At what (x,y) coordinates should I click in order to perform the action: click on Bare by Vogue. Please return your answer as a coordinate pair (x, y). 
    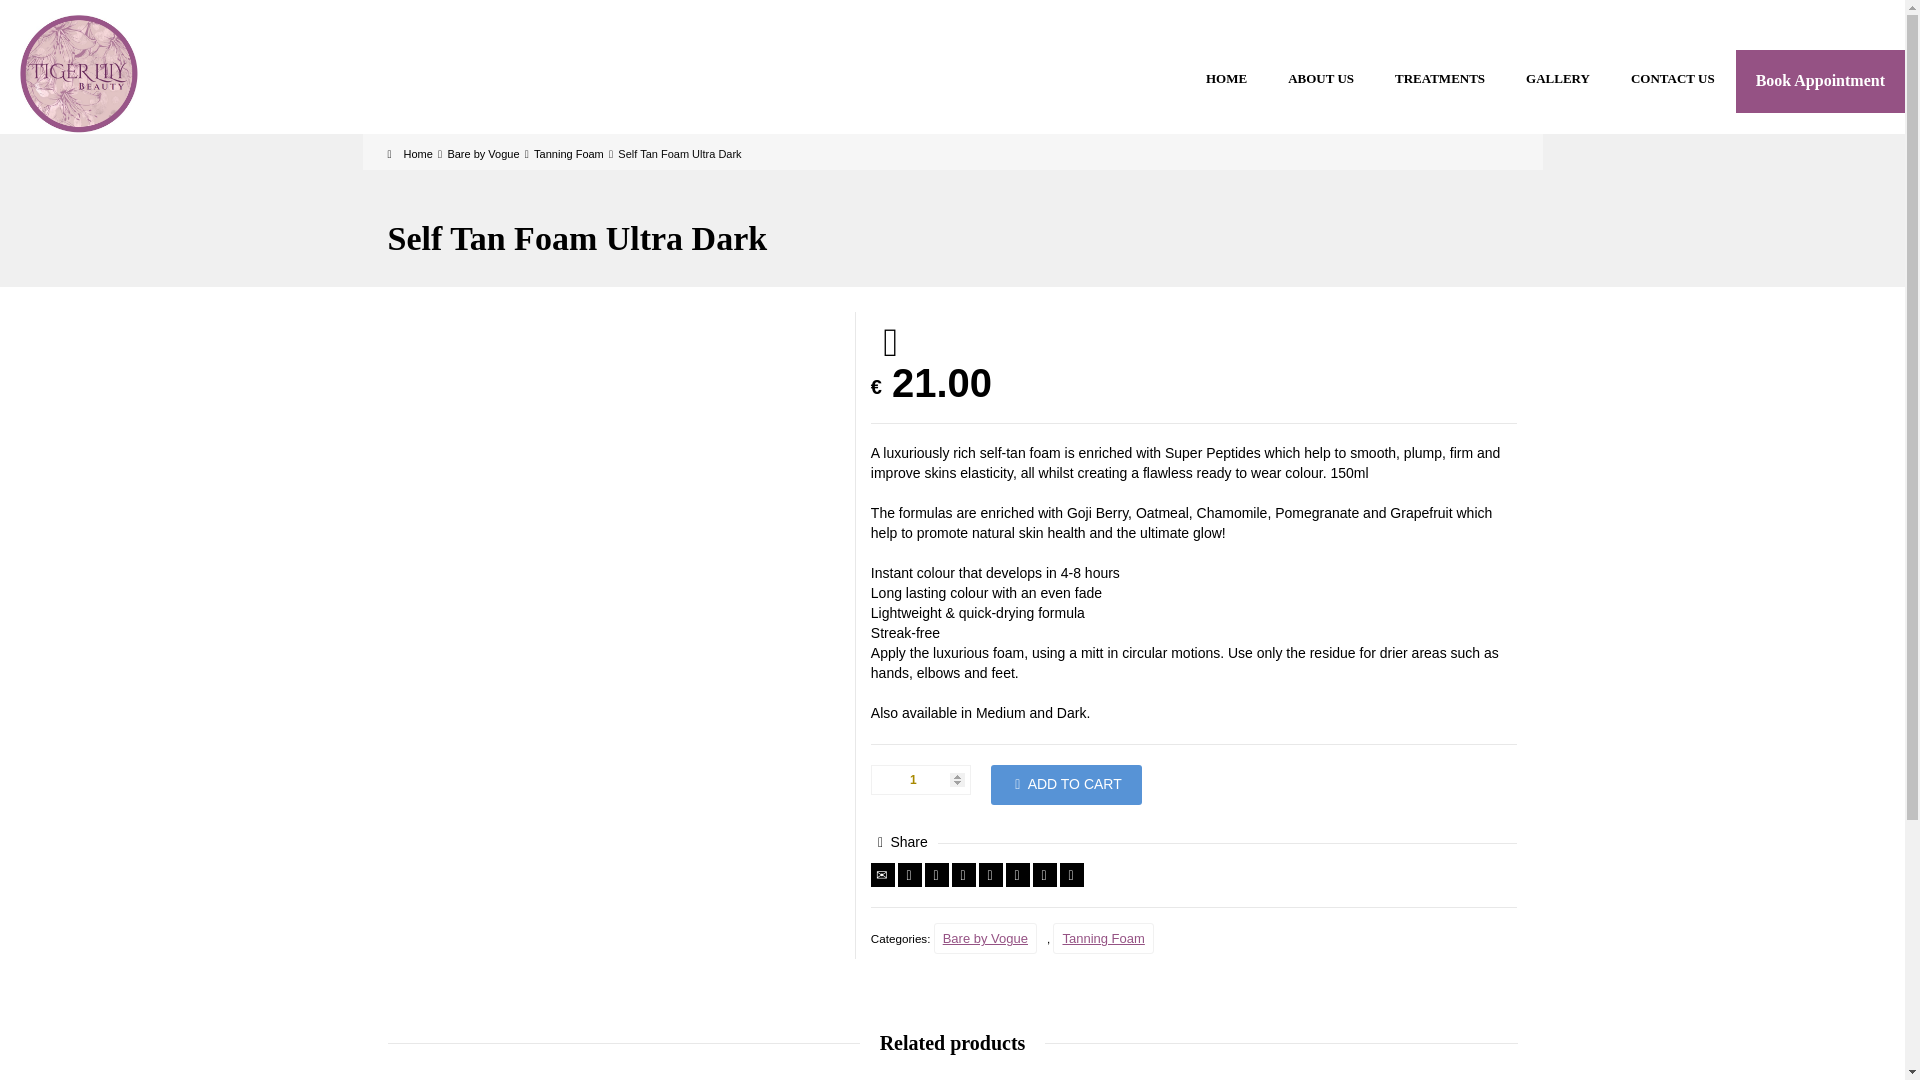
    Looking at the image, I should click on (984, 938).